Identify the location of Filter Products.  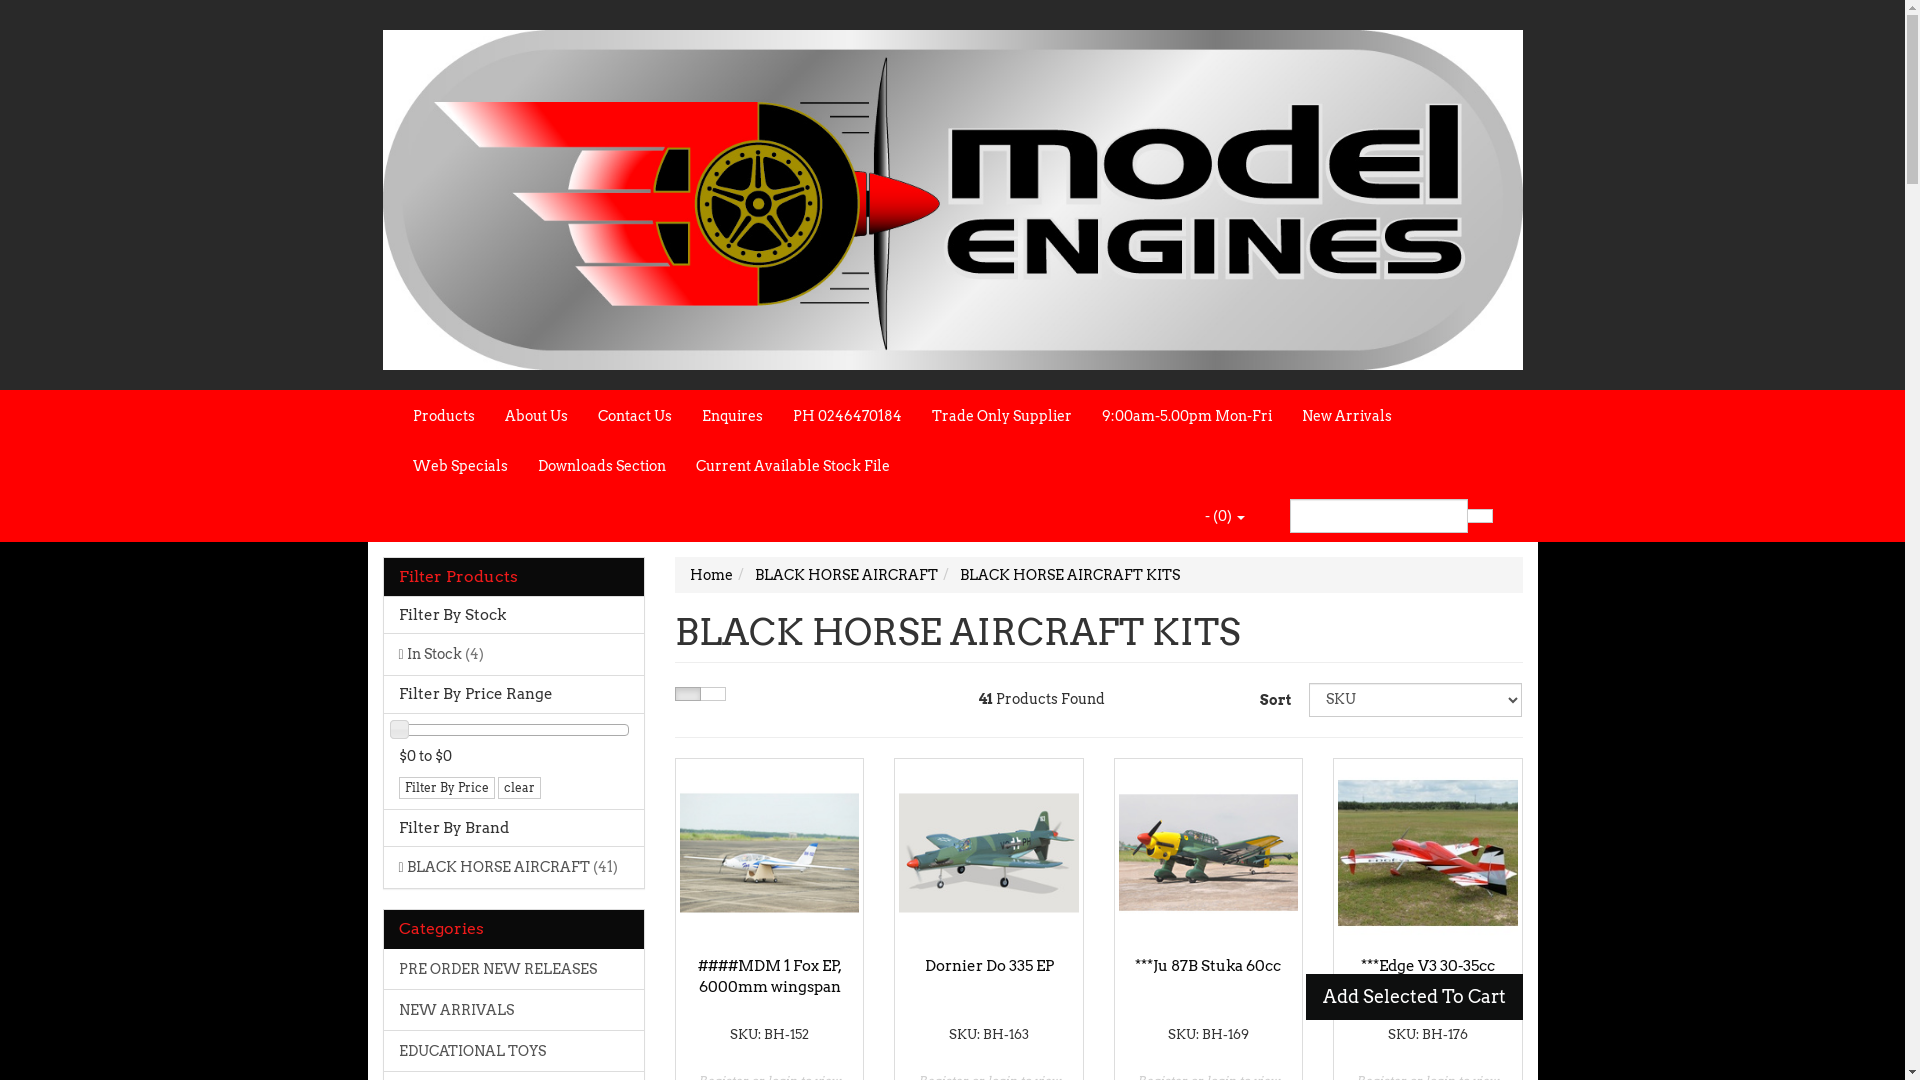
(514, 577).